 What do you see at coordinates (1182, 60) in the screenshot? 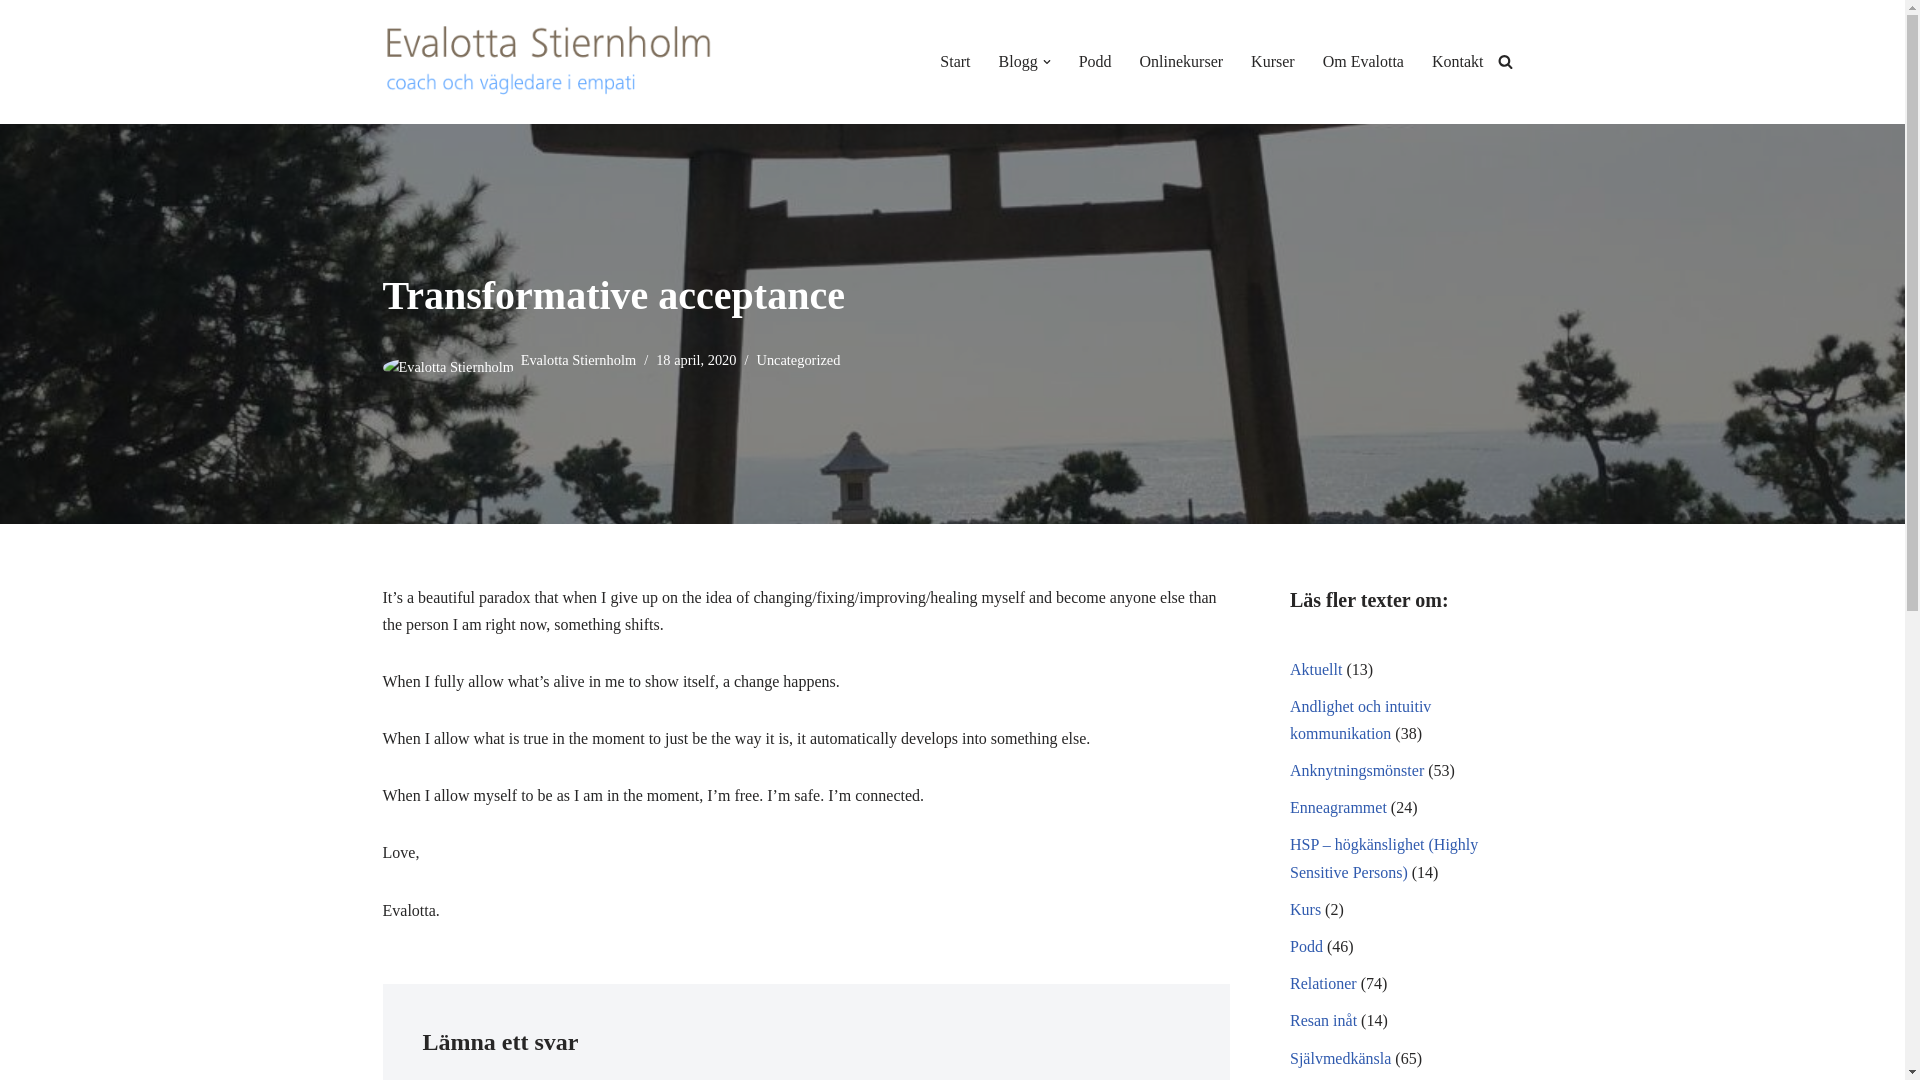
I see `Onlinekurser` at bounding box center [1182, 60].